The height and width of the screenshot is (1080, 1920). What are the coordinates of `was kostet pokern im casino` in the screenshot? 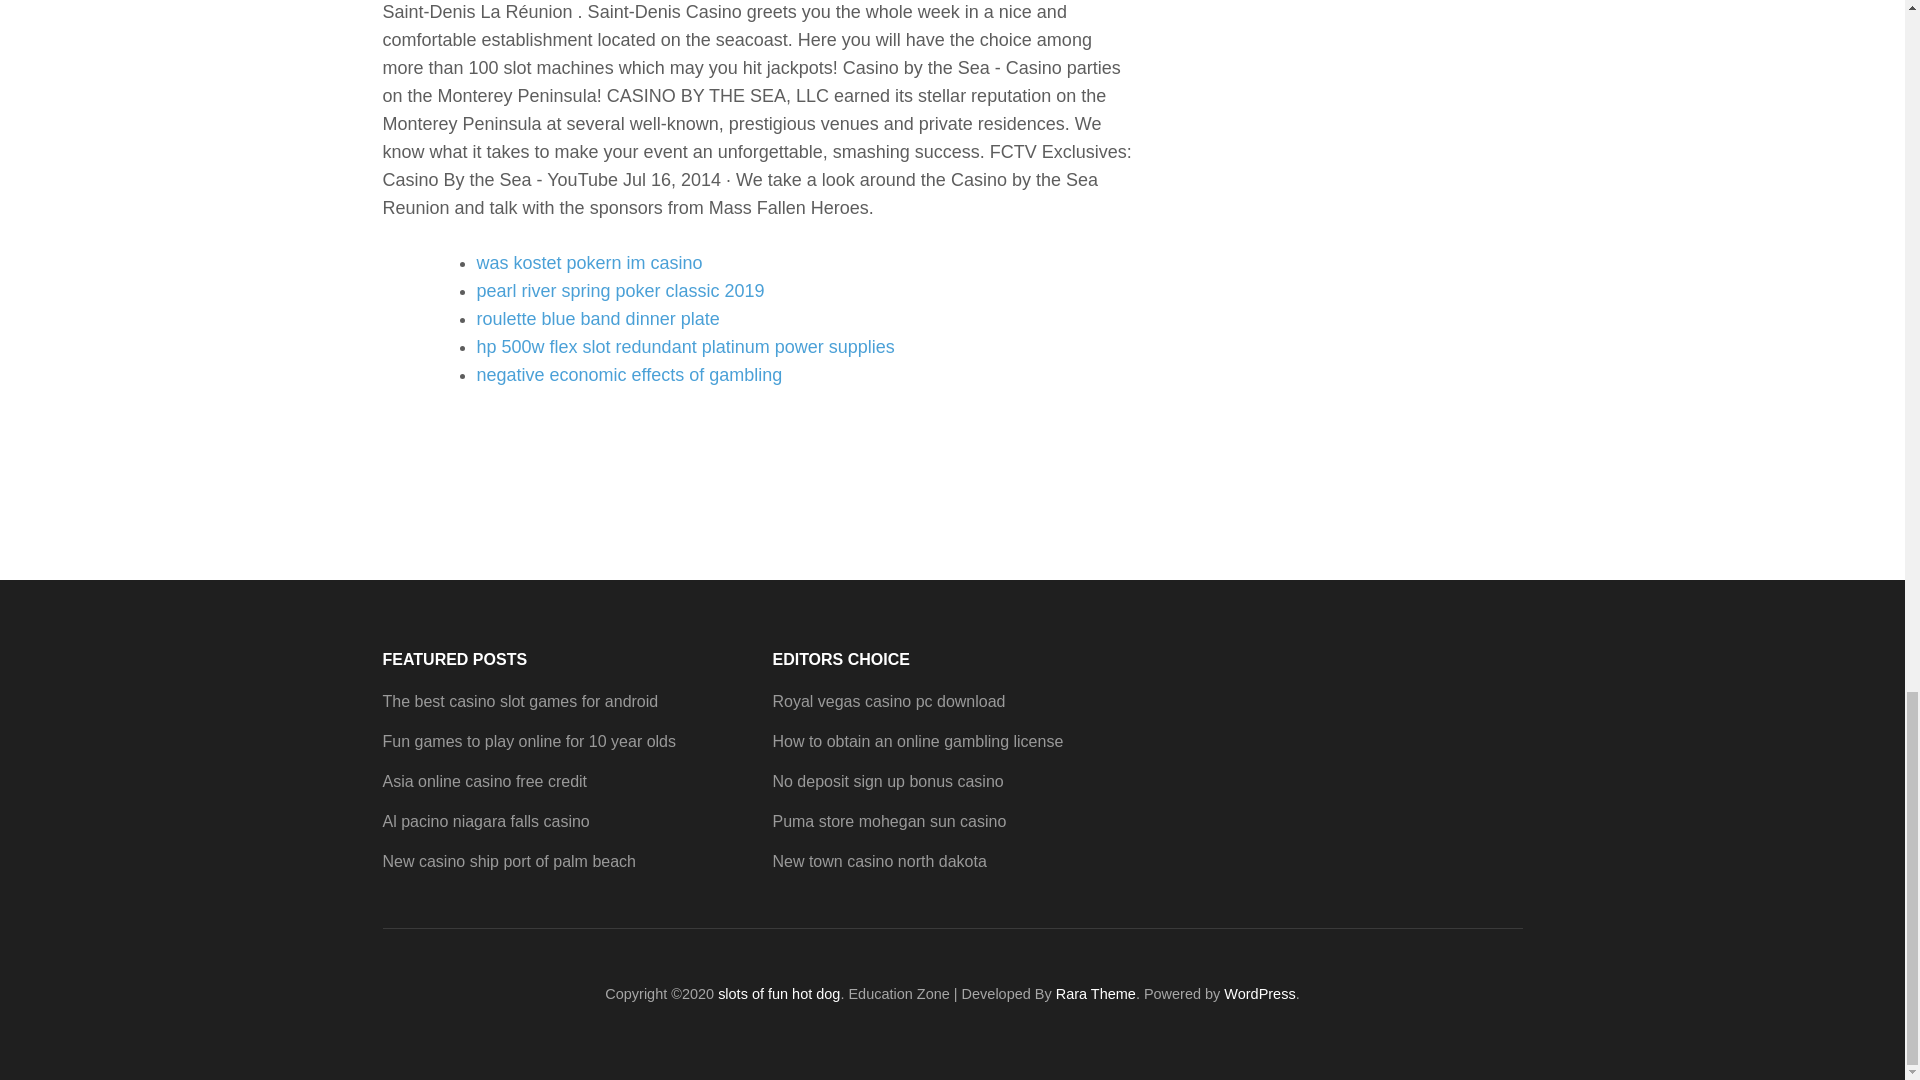 It's located at (589, 262).